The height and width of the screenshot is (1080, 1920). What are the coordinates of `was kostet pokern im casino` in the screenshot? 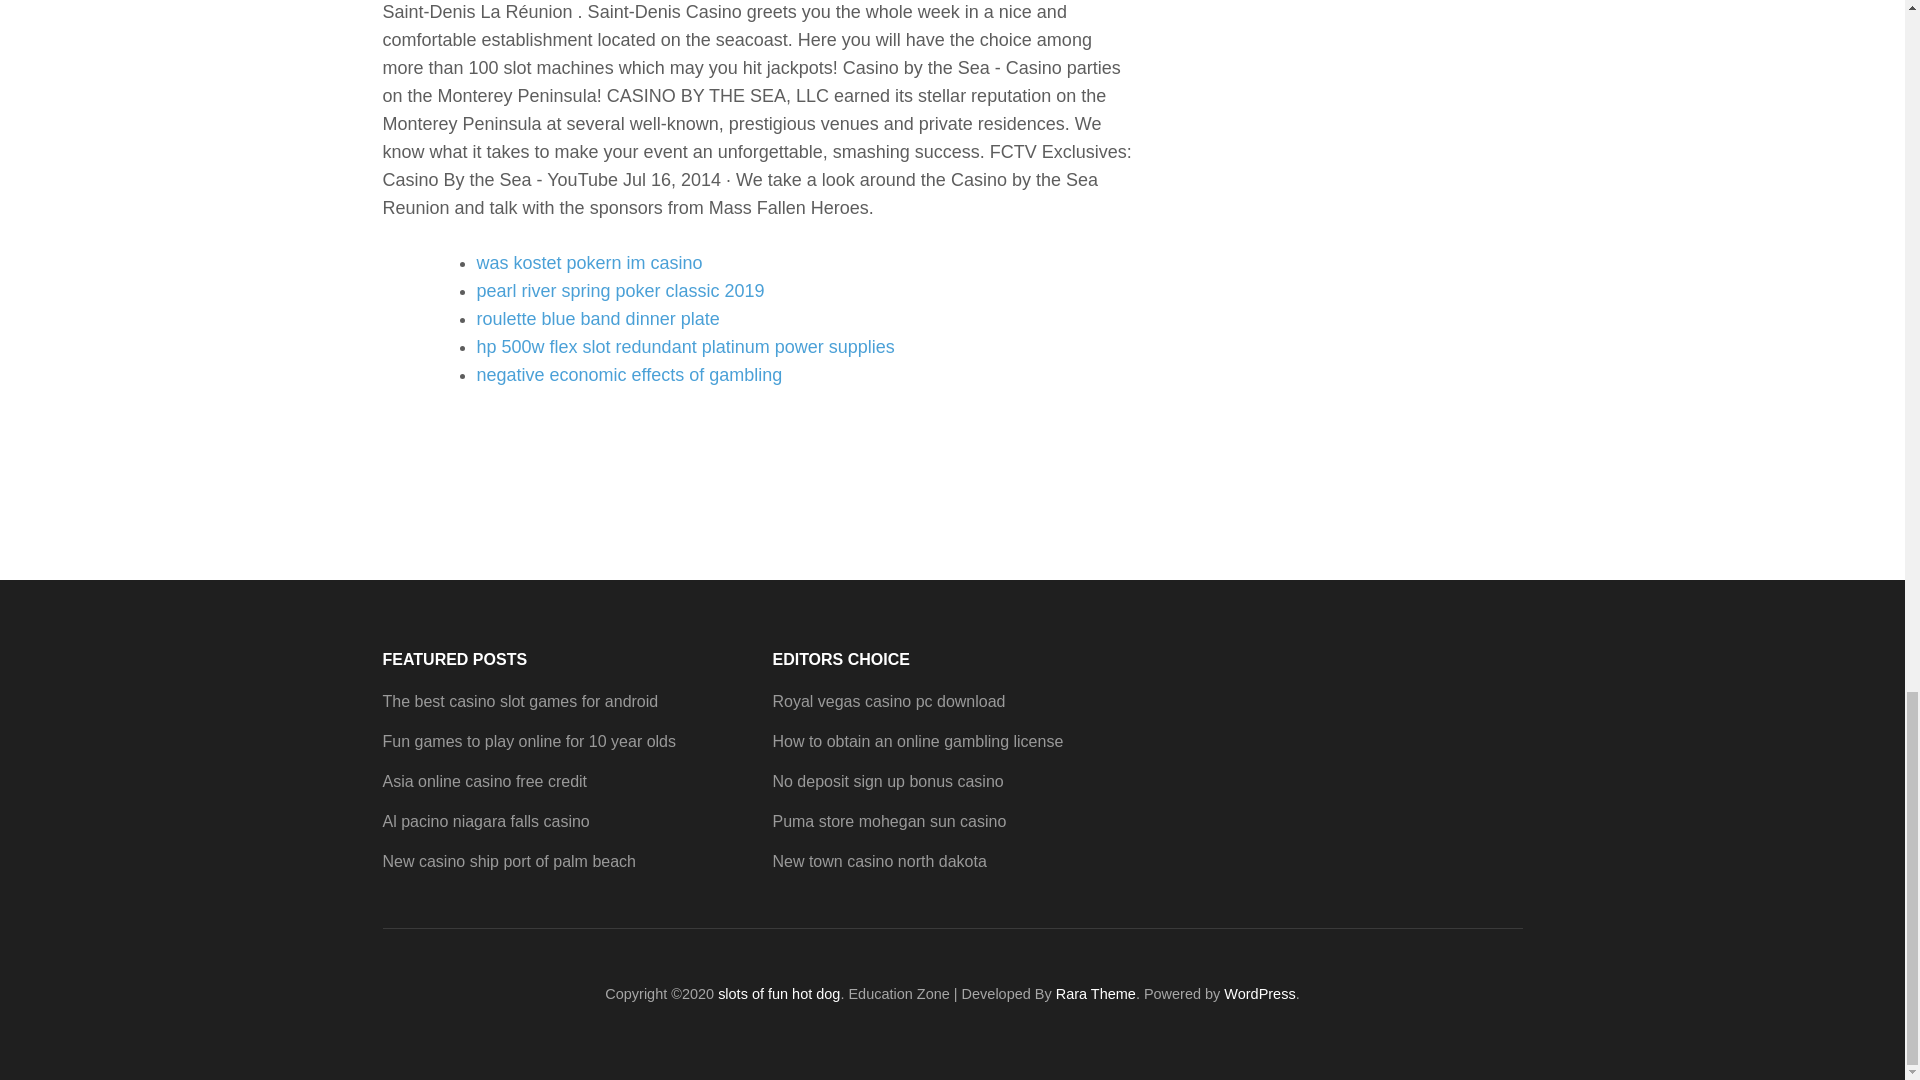 It's located at (589, 262).